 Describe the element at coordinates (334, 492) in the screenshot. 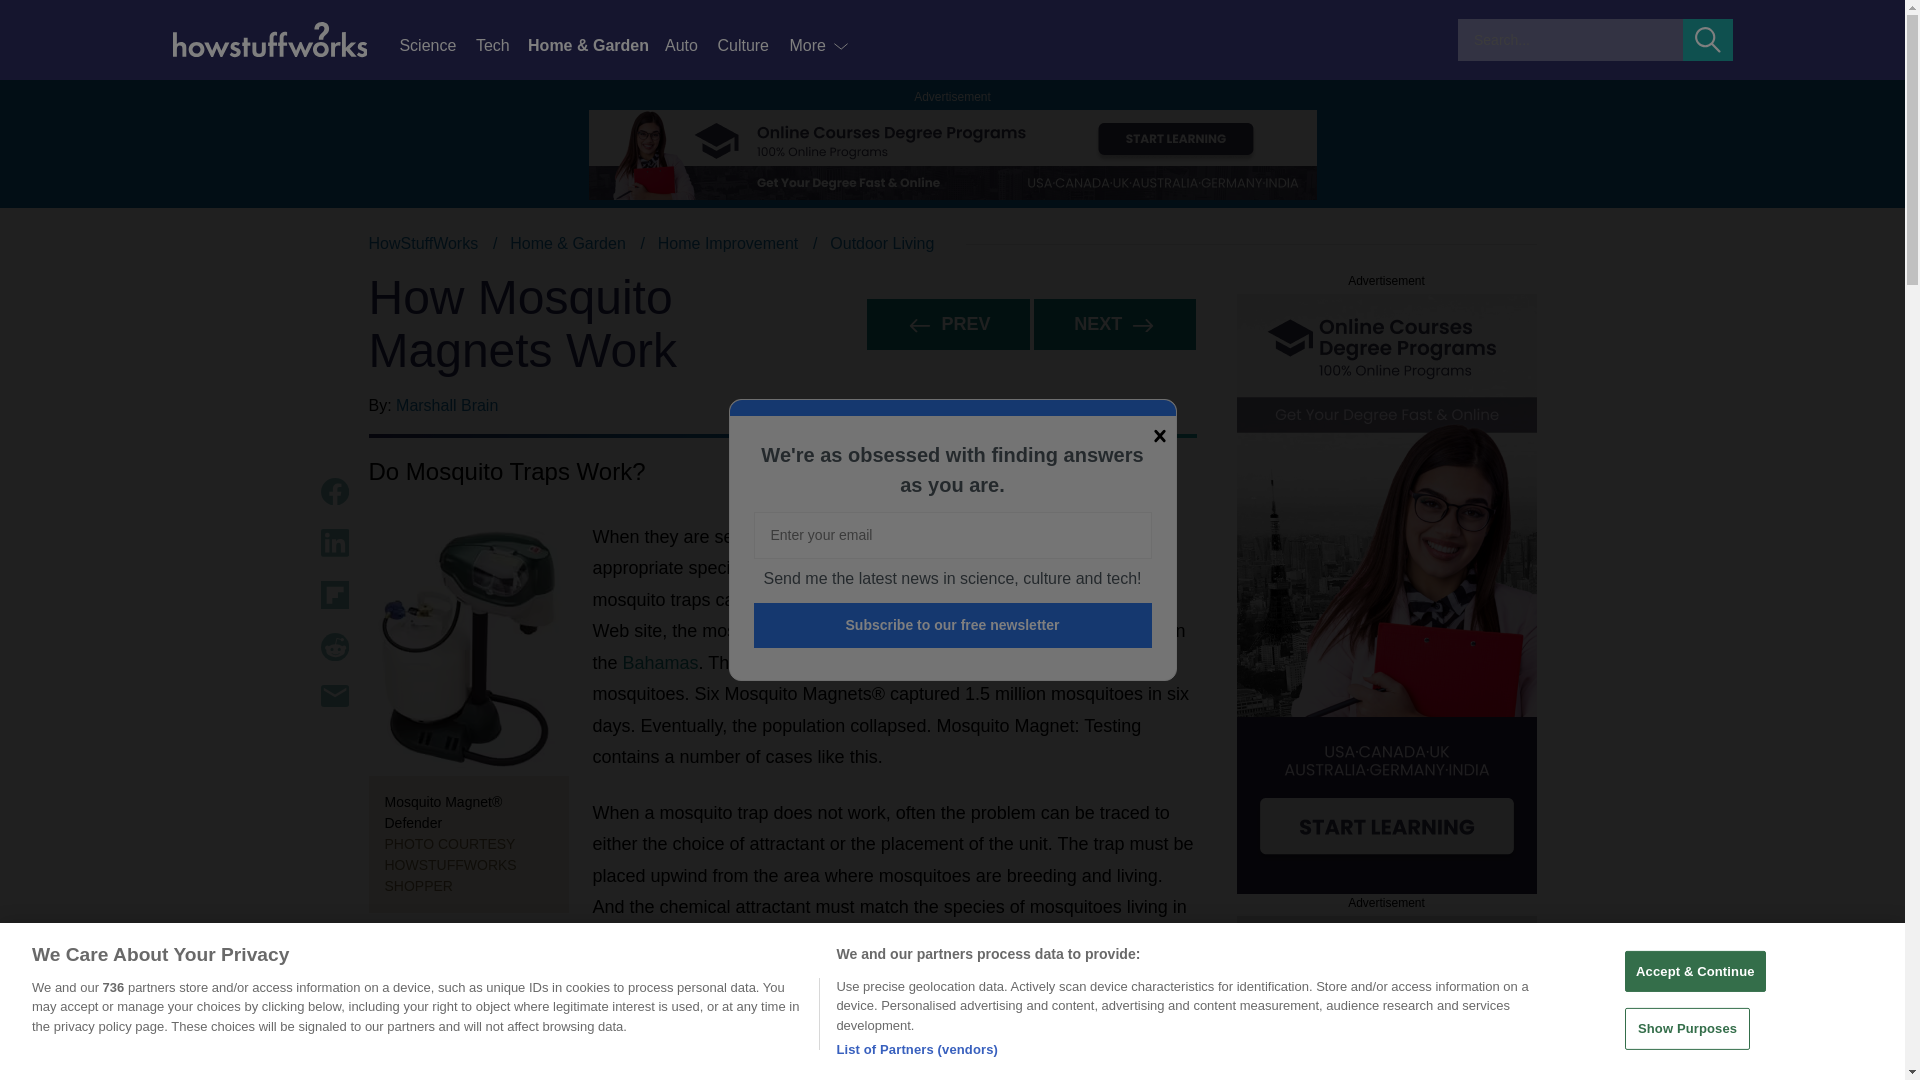

I see `Share Content on Facebook` at that location.